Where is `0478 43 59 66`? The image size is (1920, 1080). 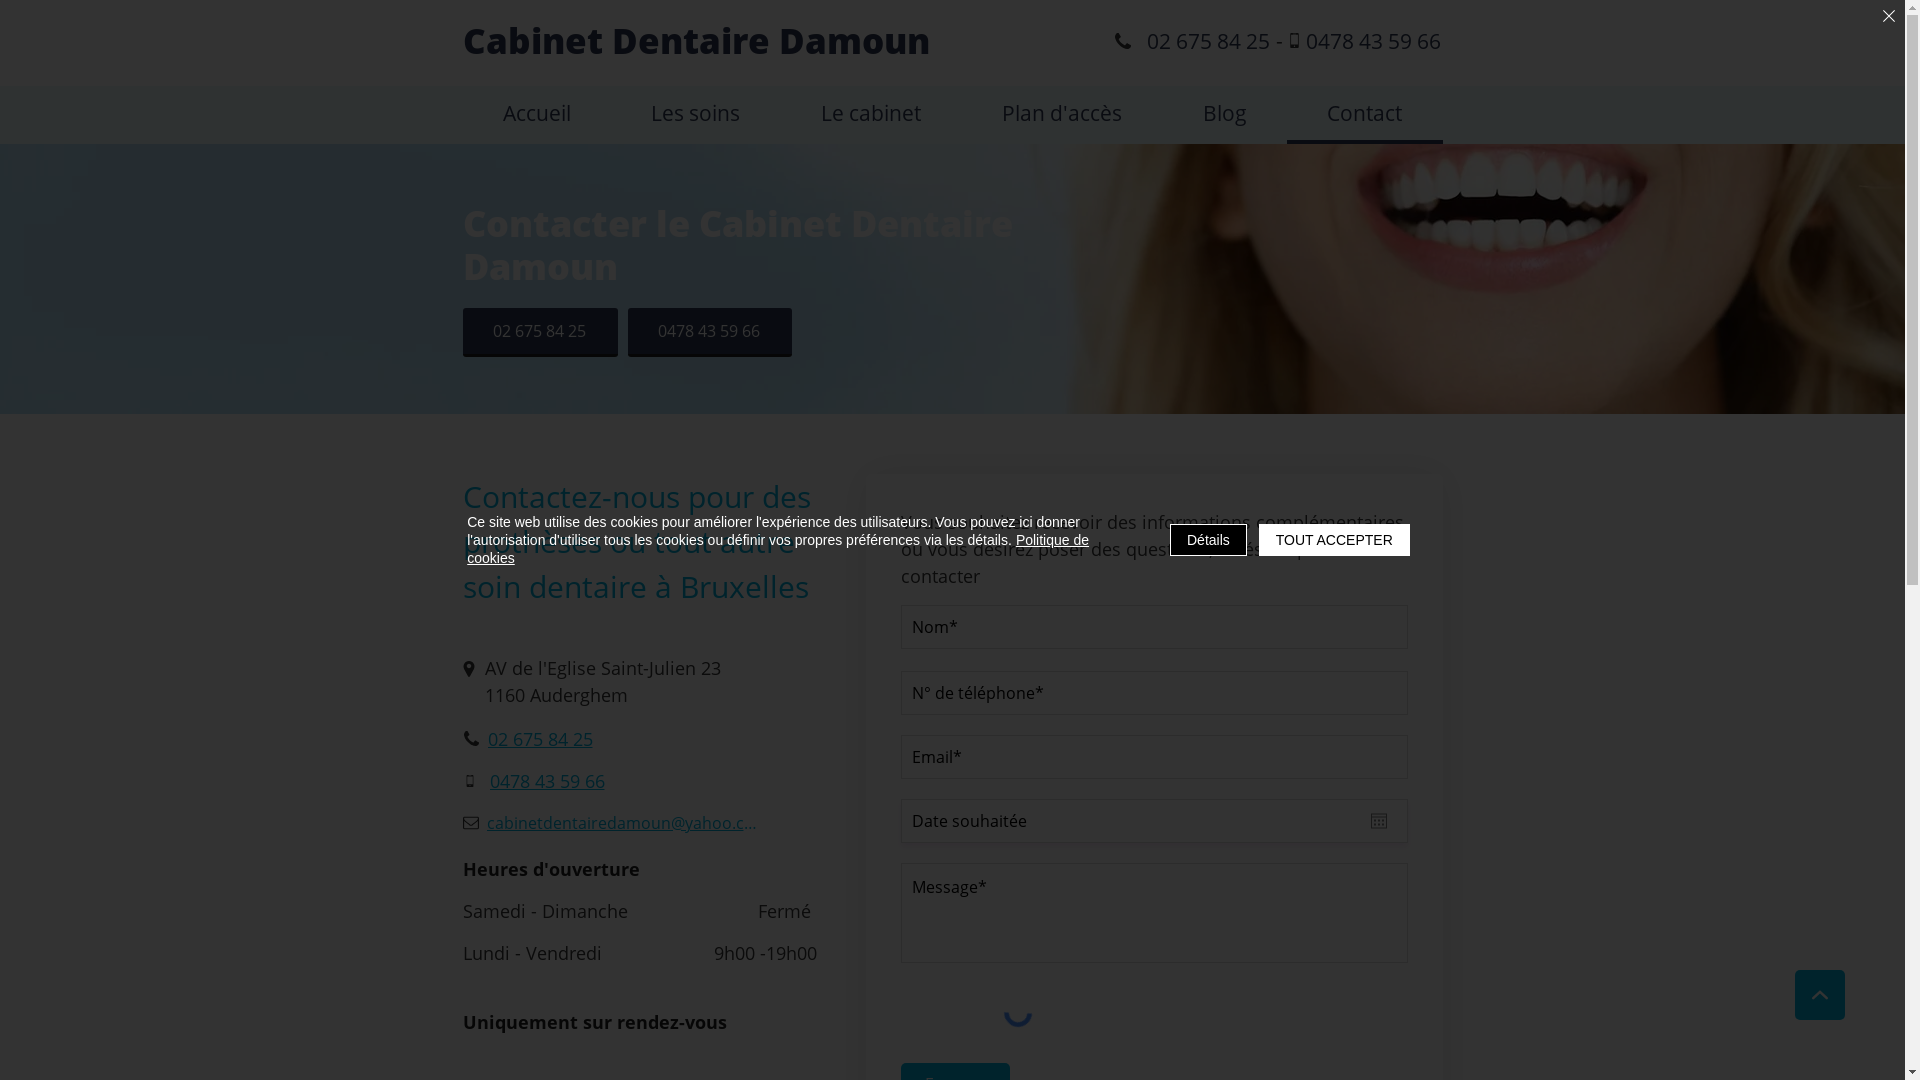 0478 43 59 66 is located at coordinates (1363, 40).